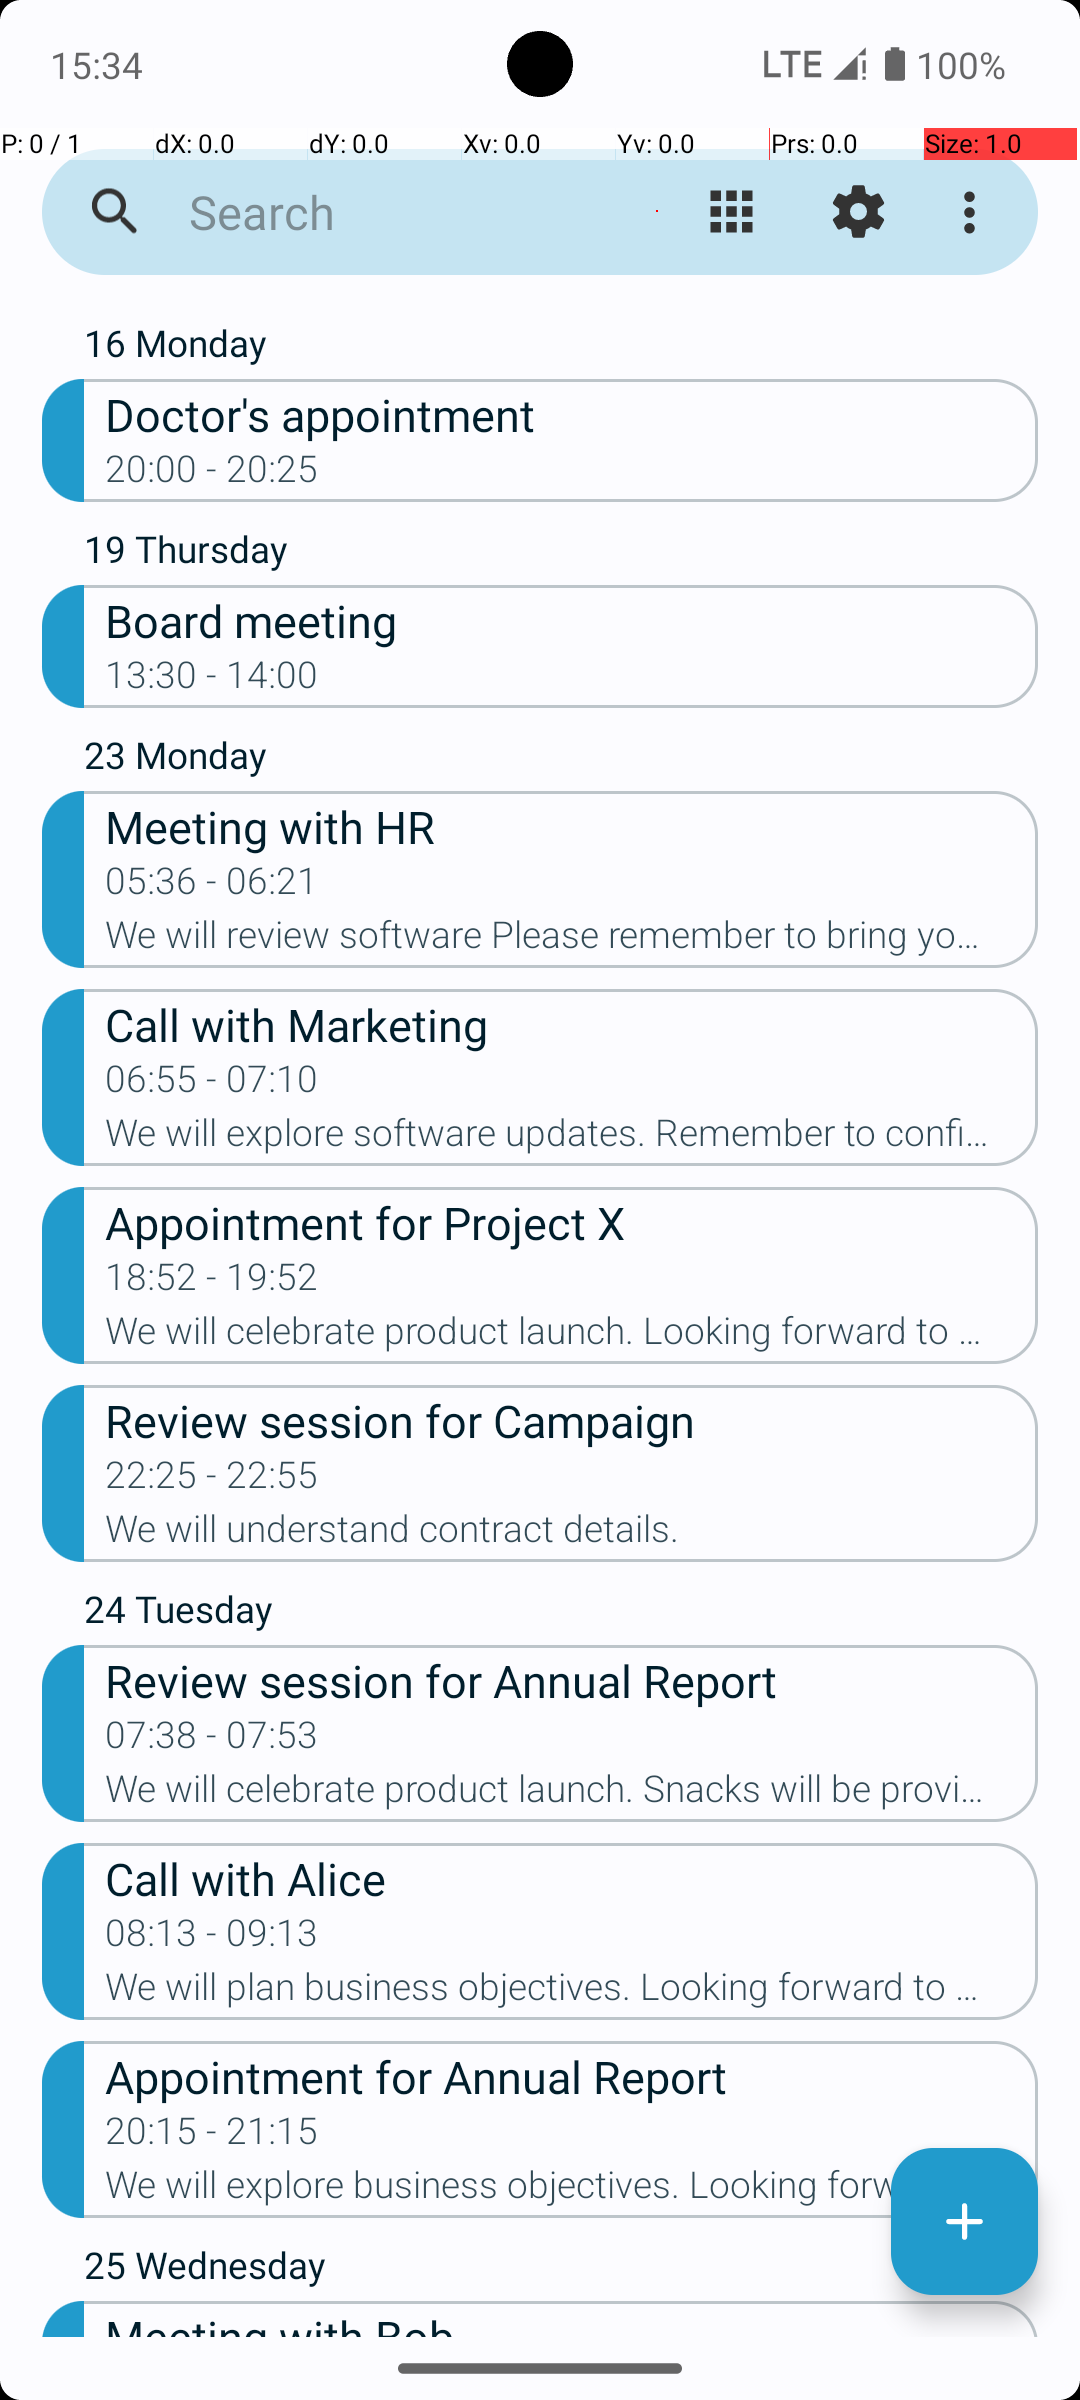 The width and height of the screenshot is (1080, 2400). I want to click on 05:36 - 06:21, so click(212, 887).